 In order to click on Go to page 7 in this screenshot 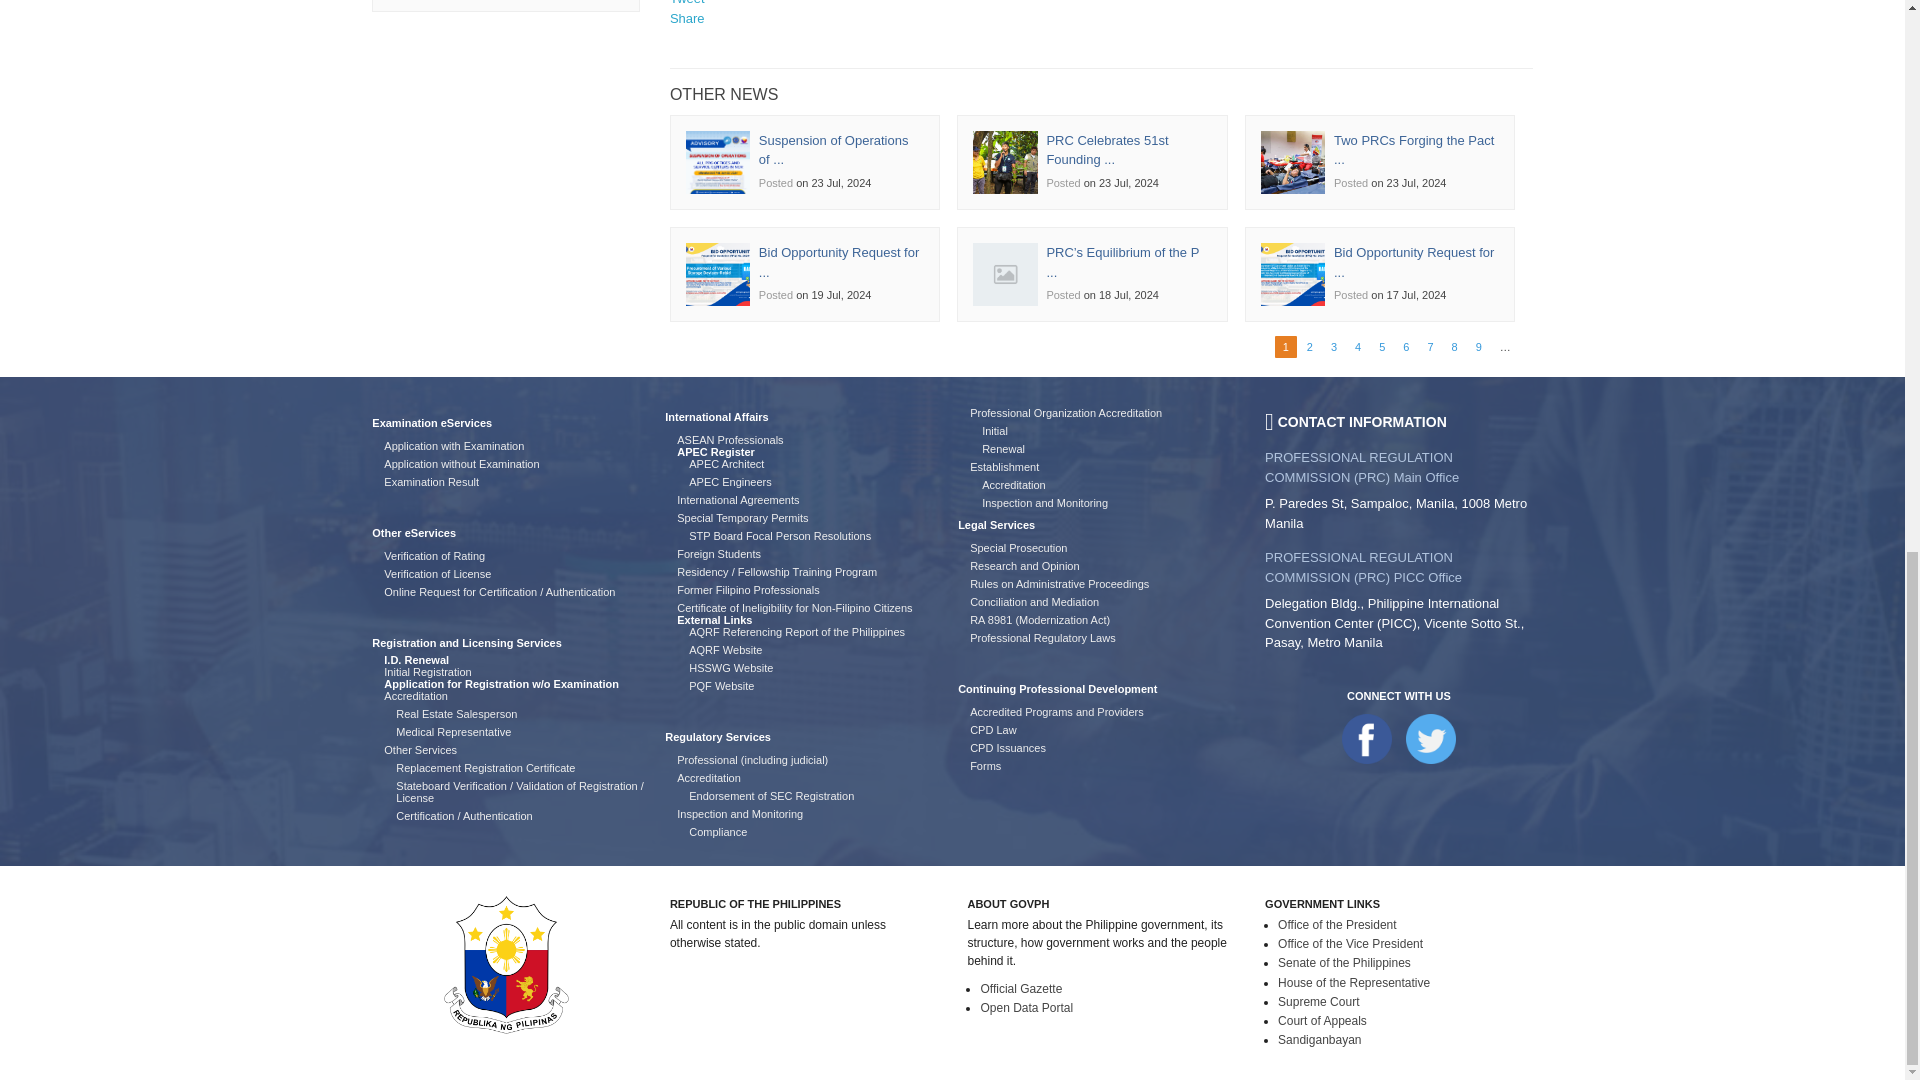, I will do `click(1429, 347)`.